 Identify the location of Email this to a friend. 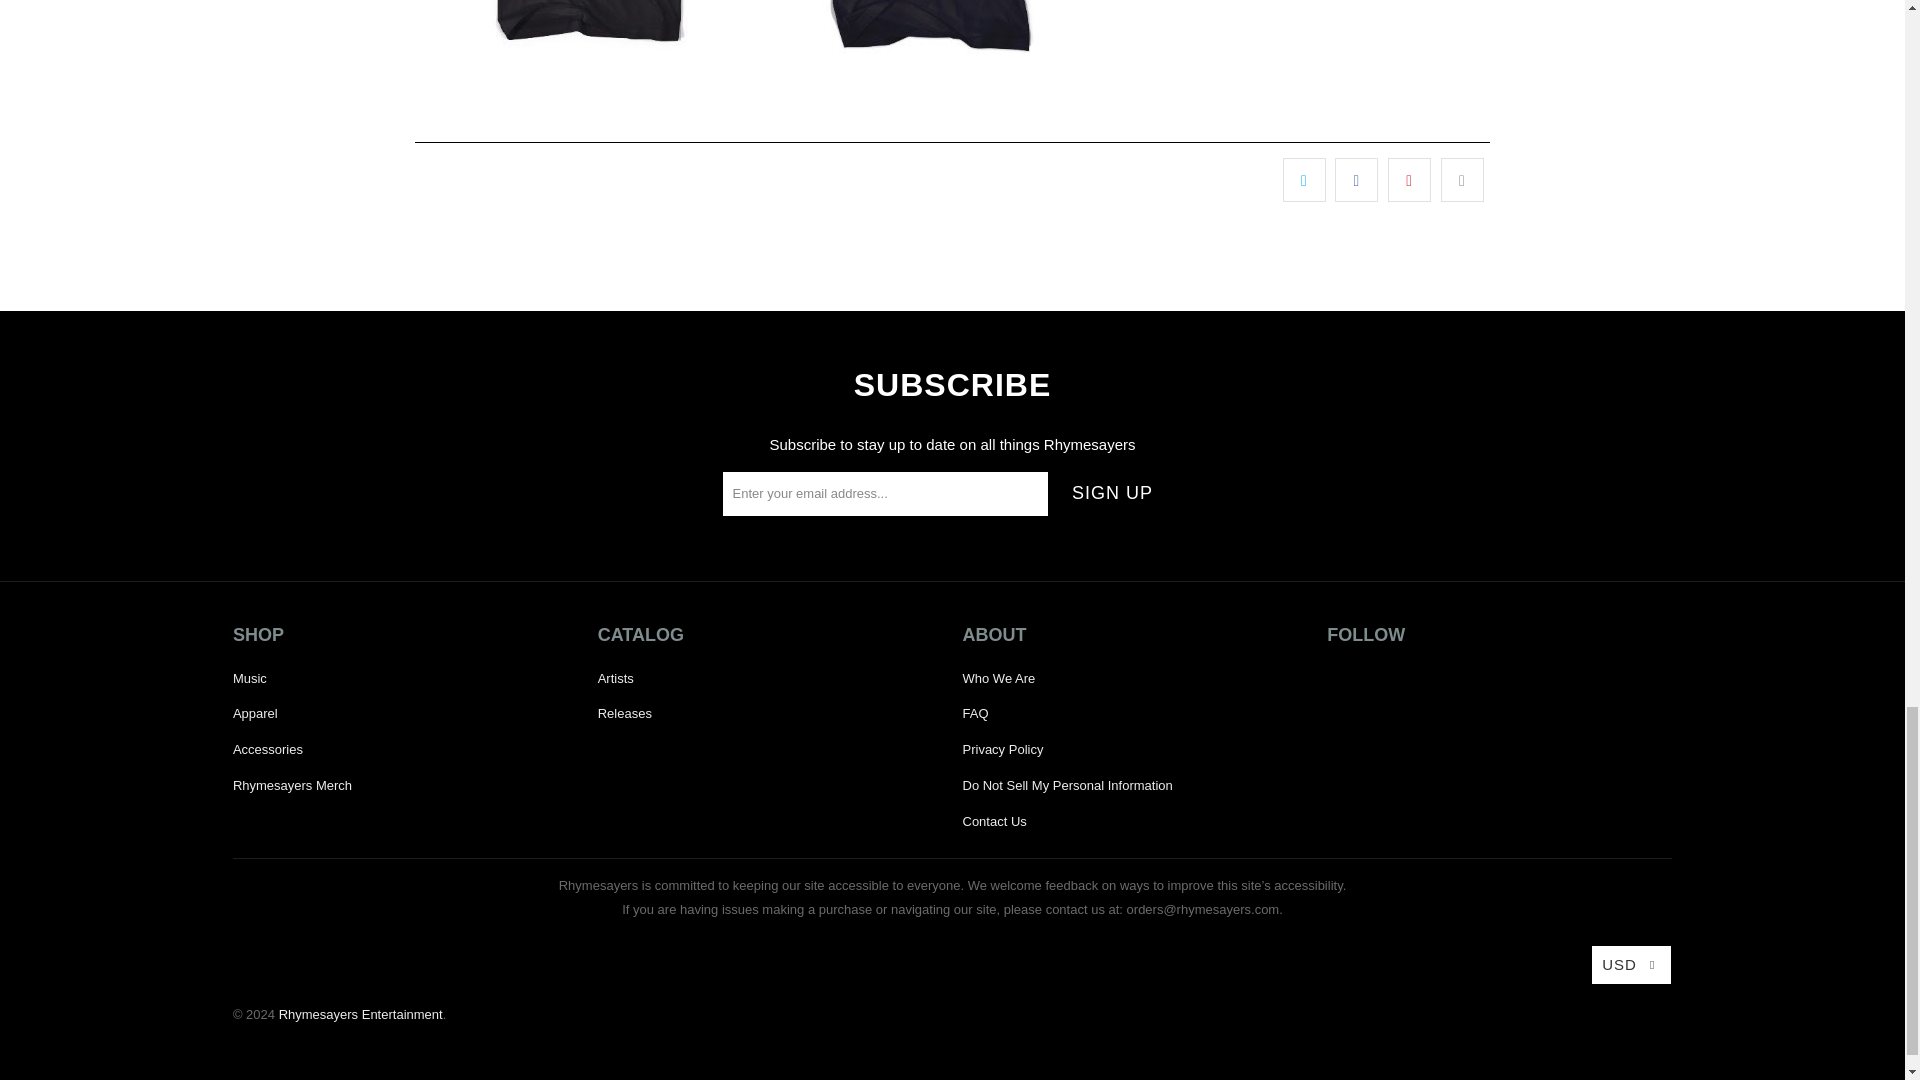
(1462, 179).